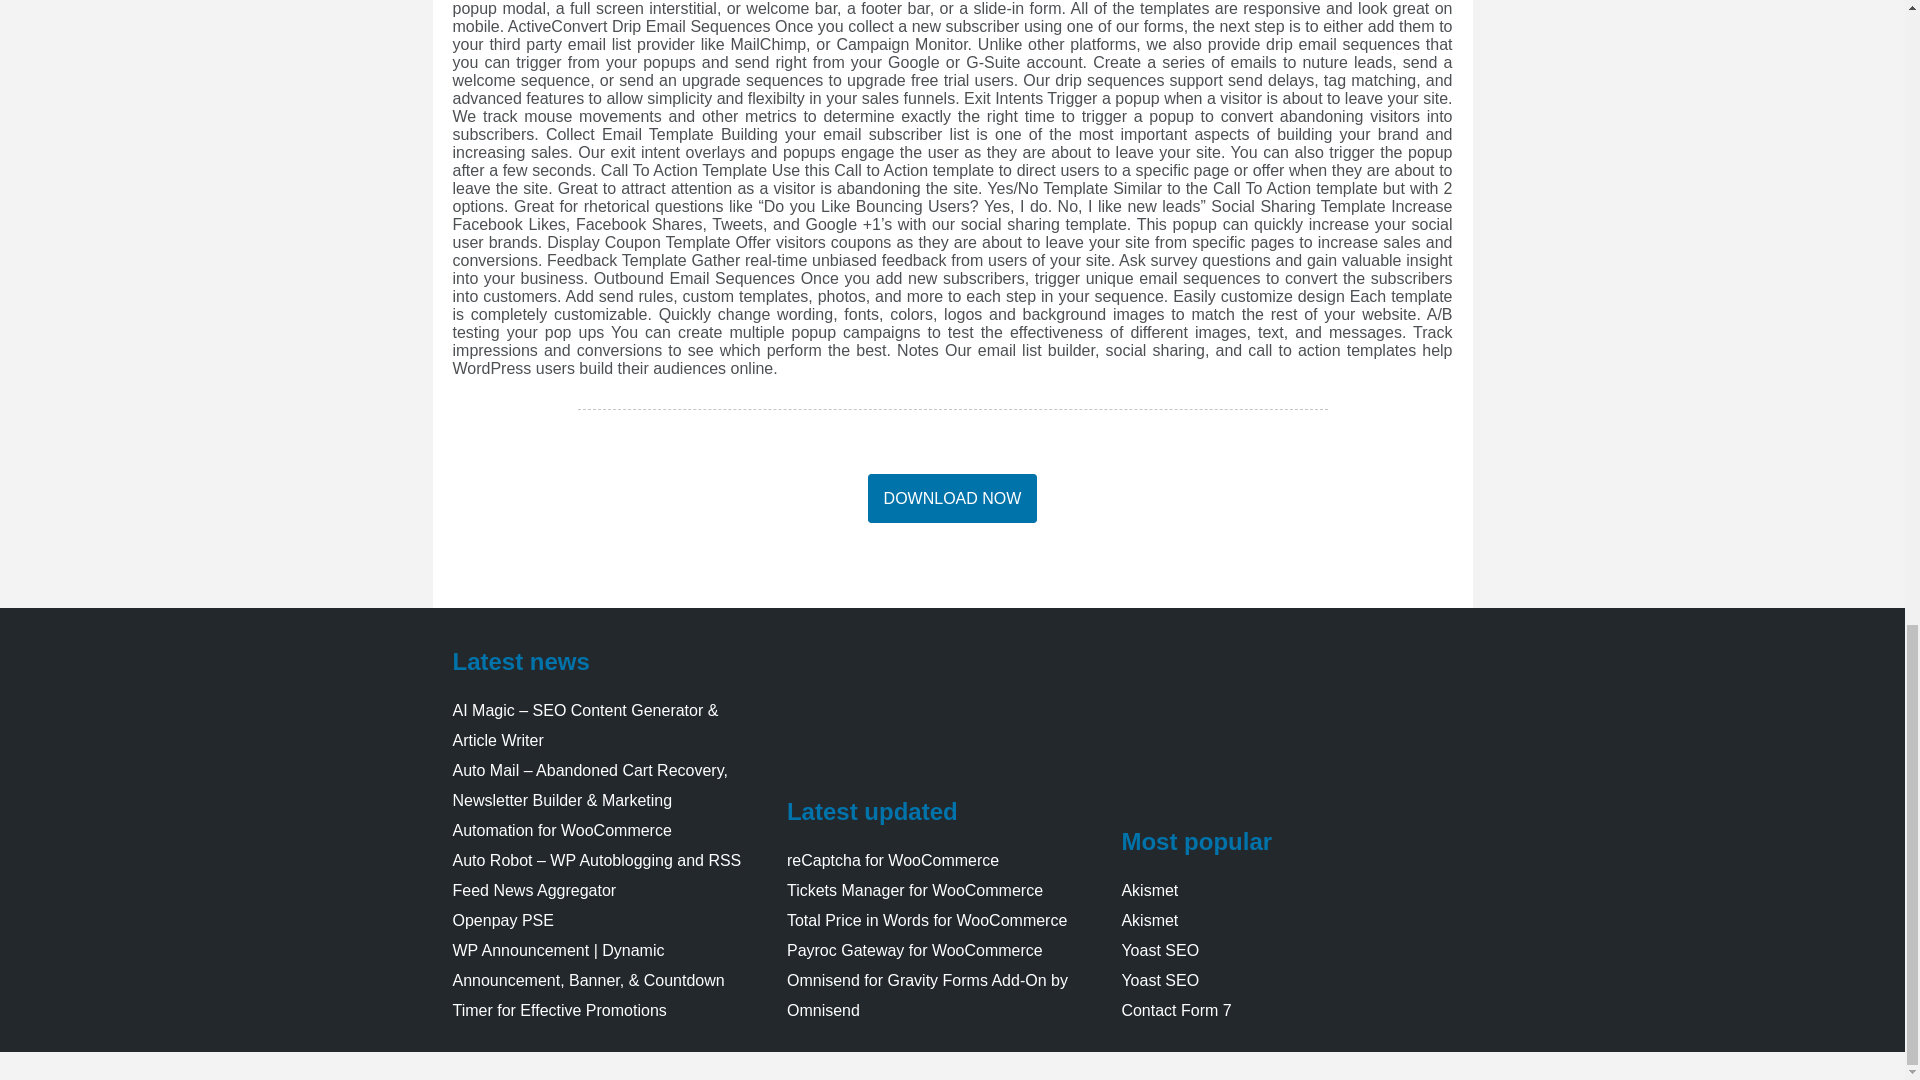 The image size is (1920, 1080). What do you see at coordinates (927, 996) in the screenshot?
I see `Omnisend for Gravity Forms Add-On by Omnisend` at bounding box center [927, 996].